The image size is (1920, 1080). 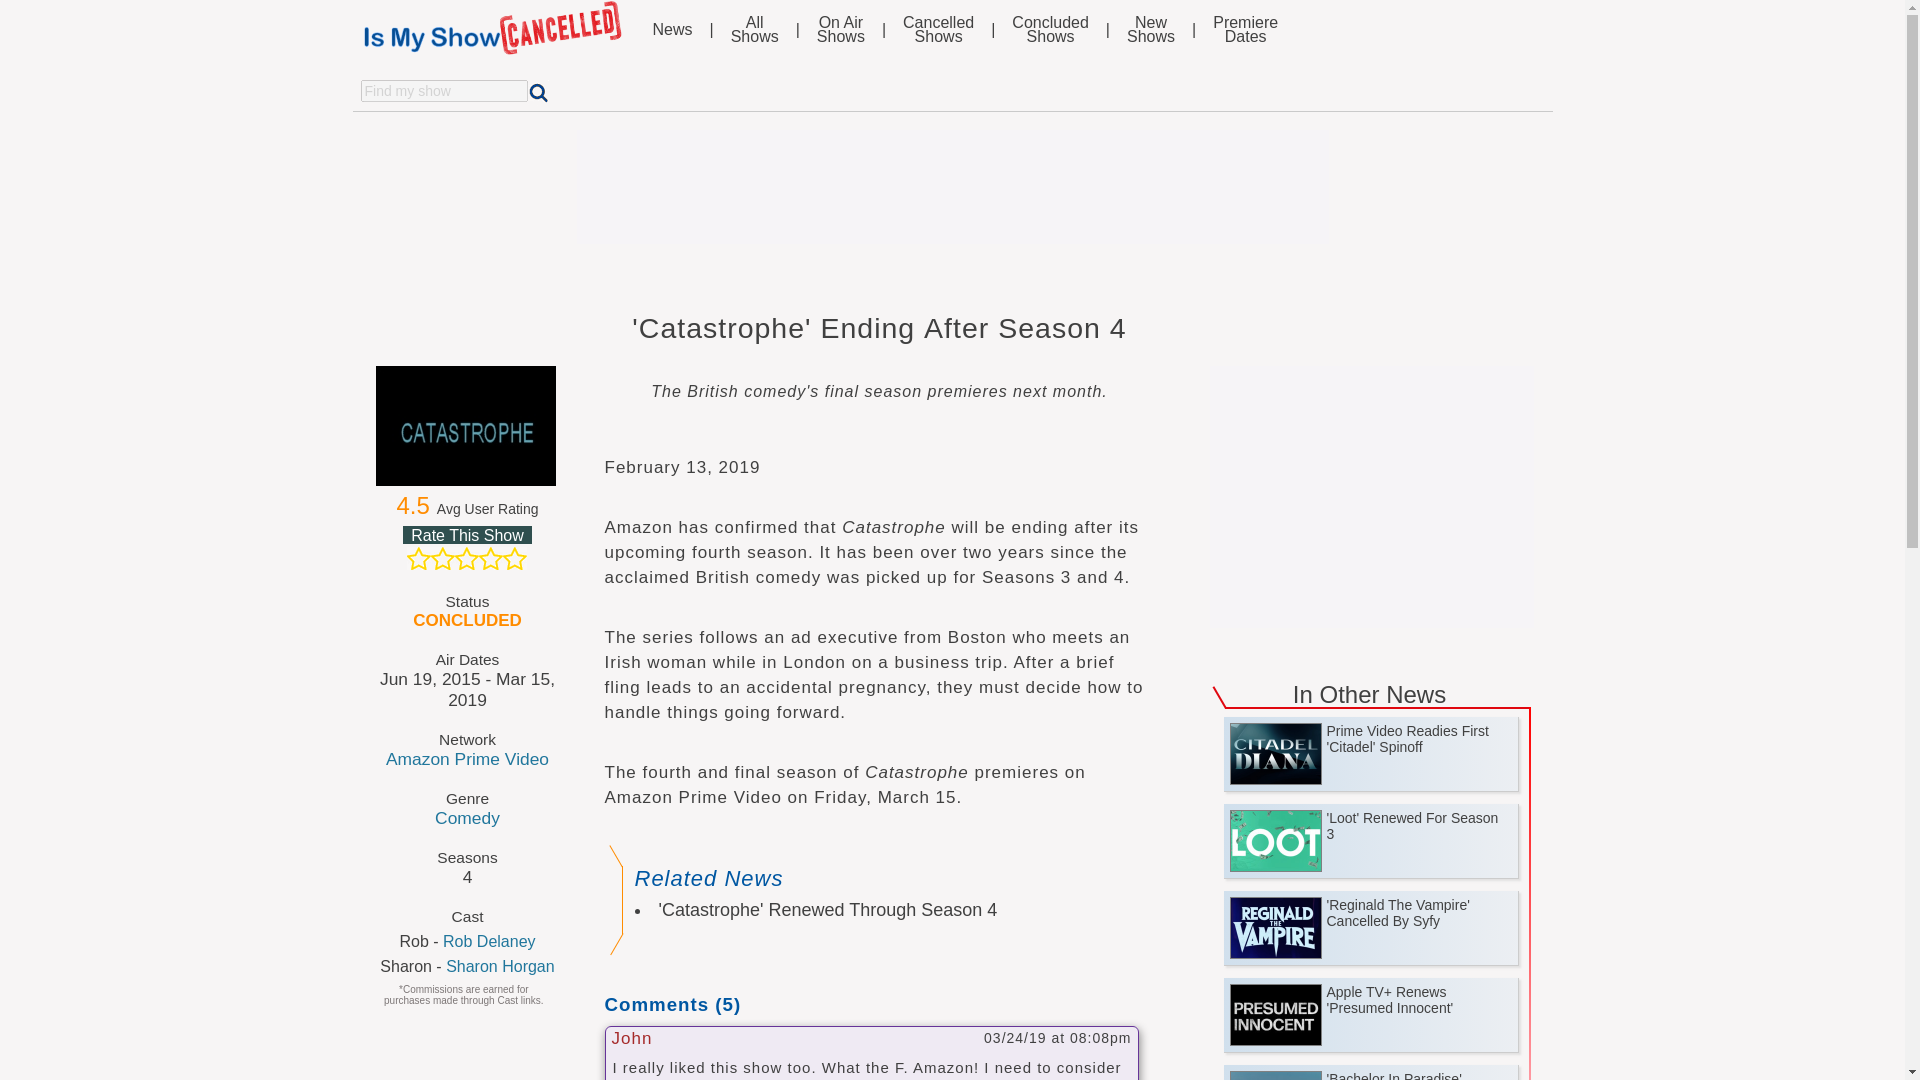 I want to click on Average, so click(x=672, y=29).